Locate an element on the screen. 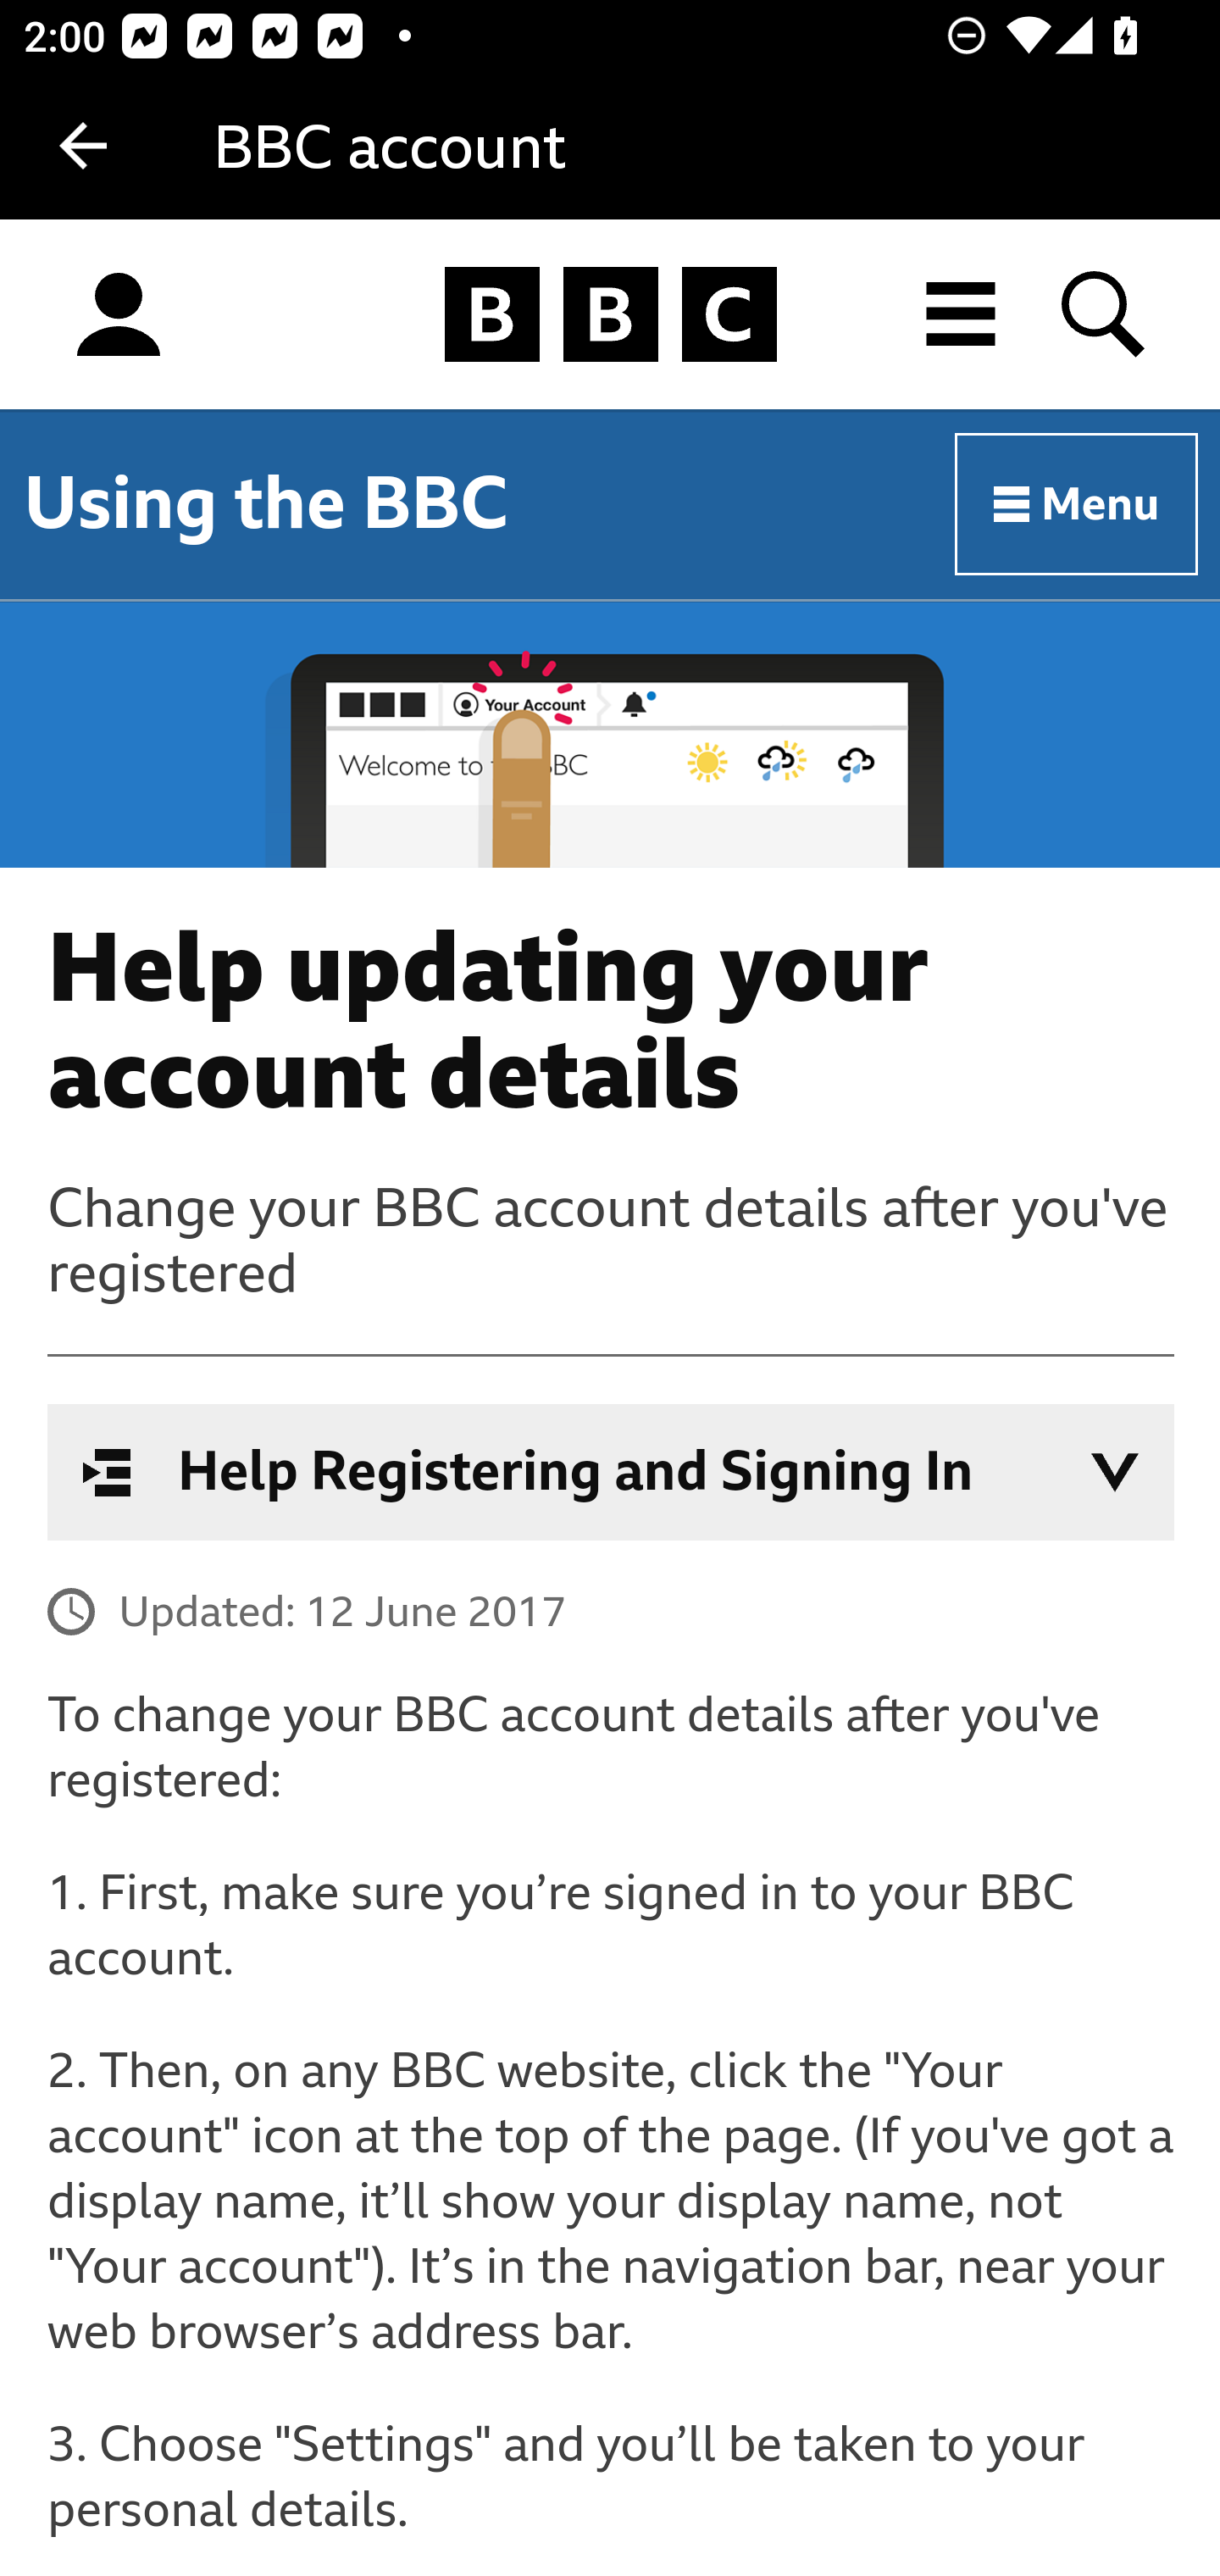 The width and height of the screenshot is (1220, 2576). Homepage is located at coordinates (610, 315).